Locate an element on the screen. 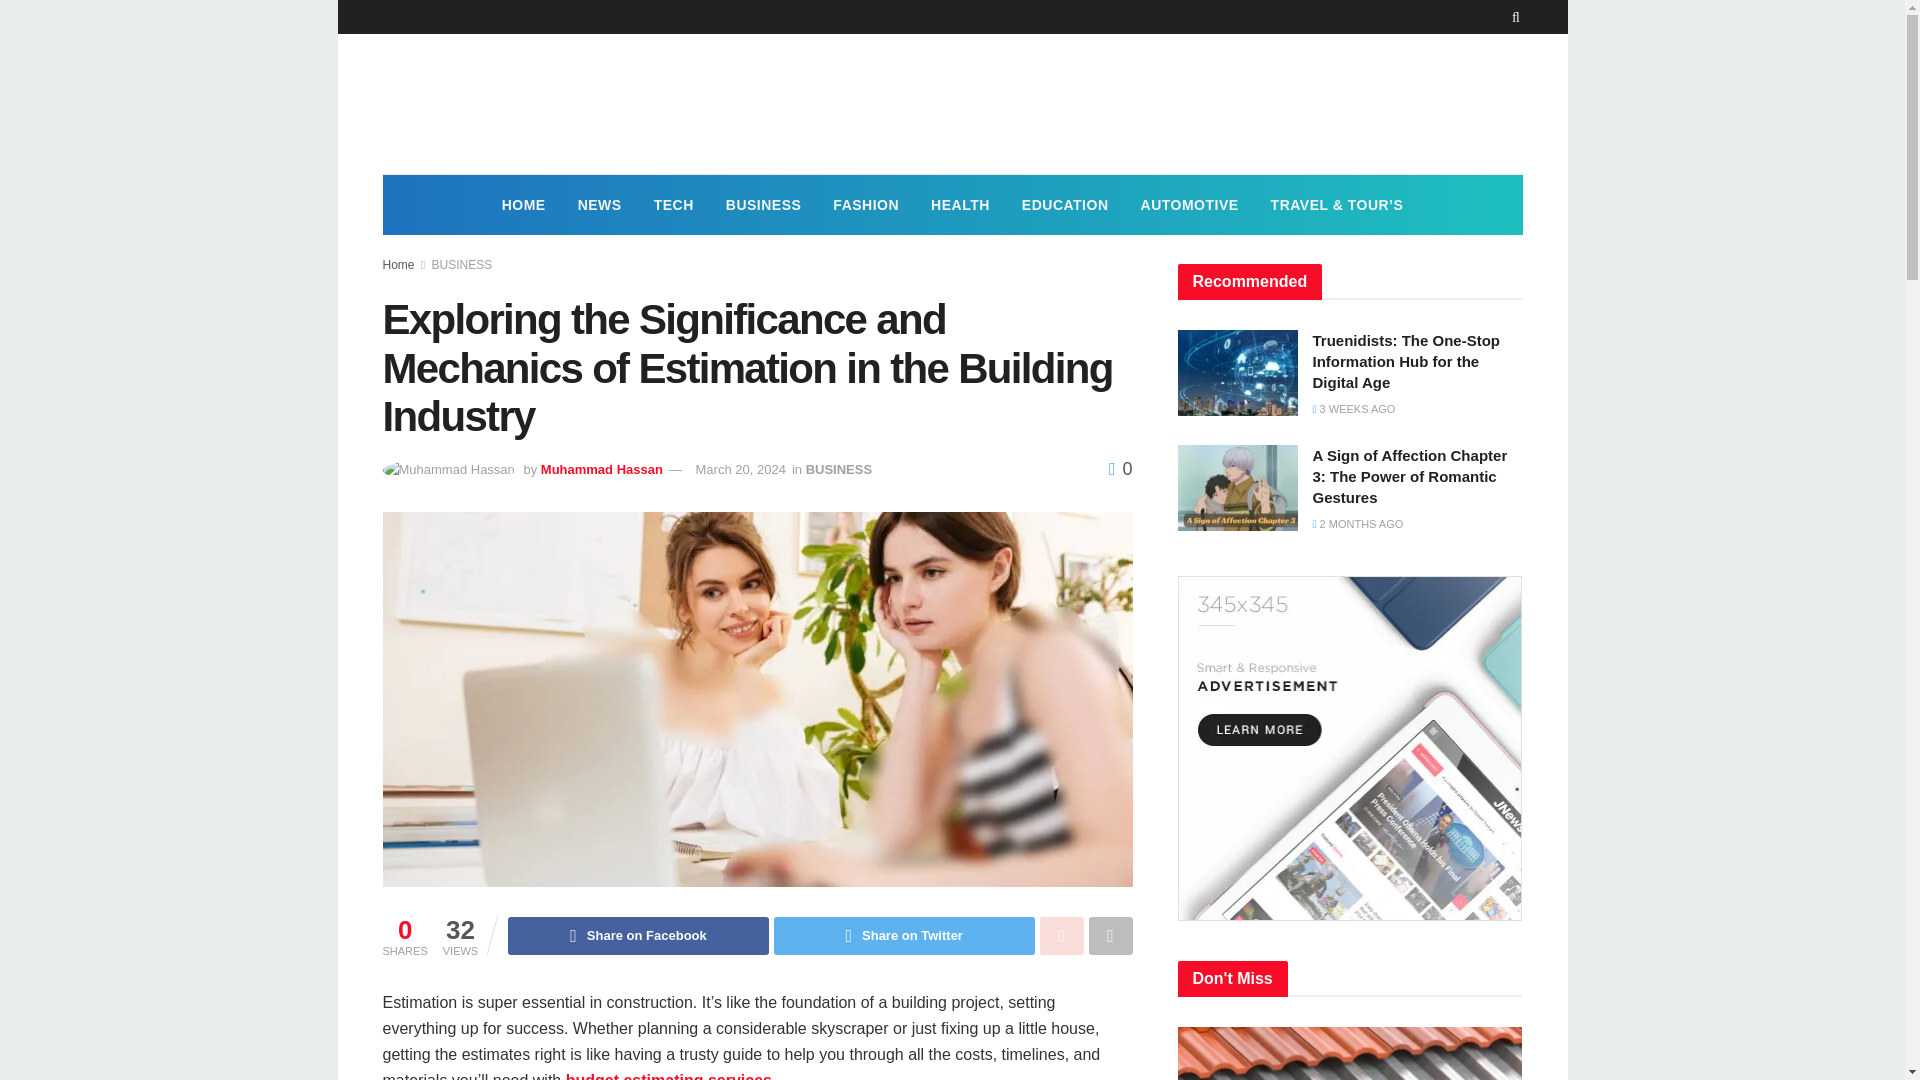  Share on Facebook is located at coordinates (638, 935).